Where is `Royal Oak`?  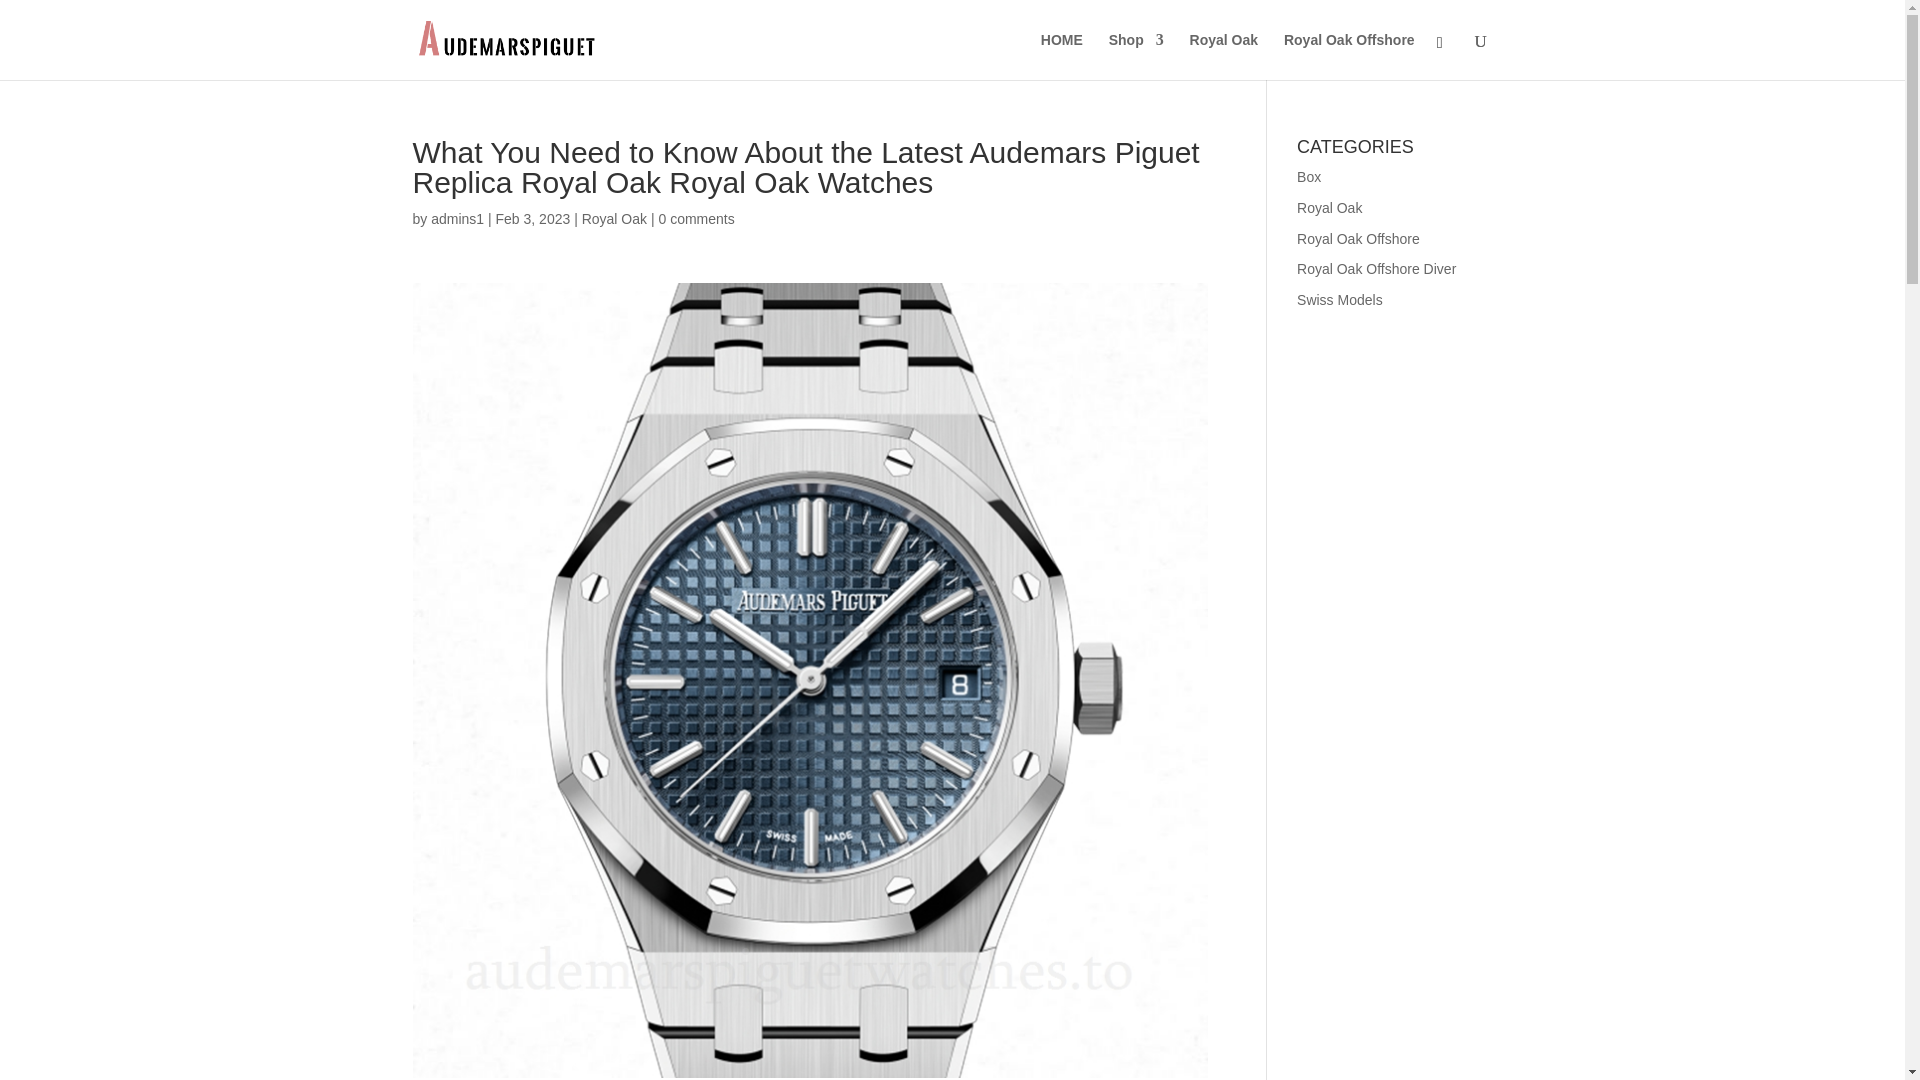 Royal Oak is located at coordinates (614, 218).